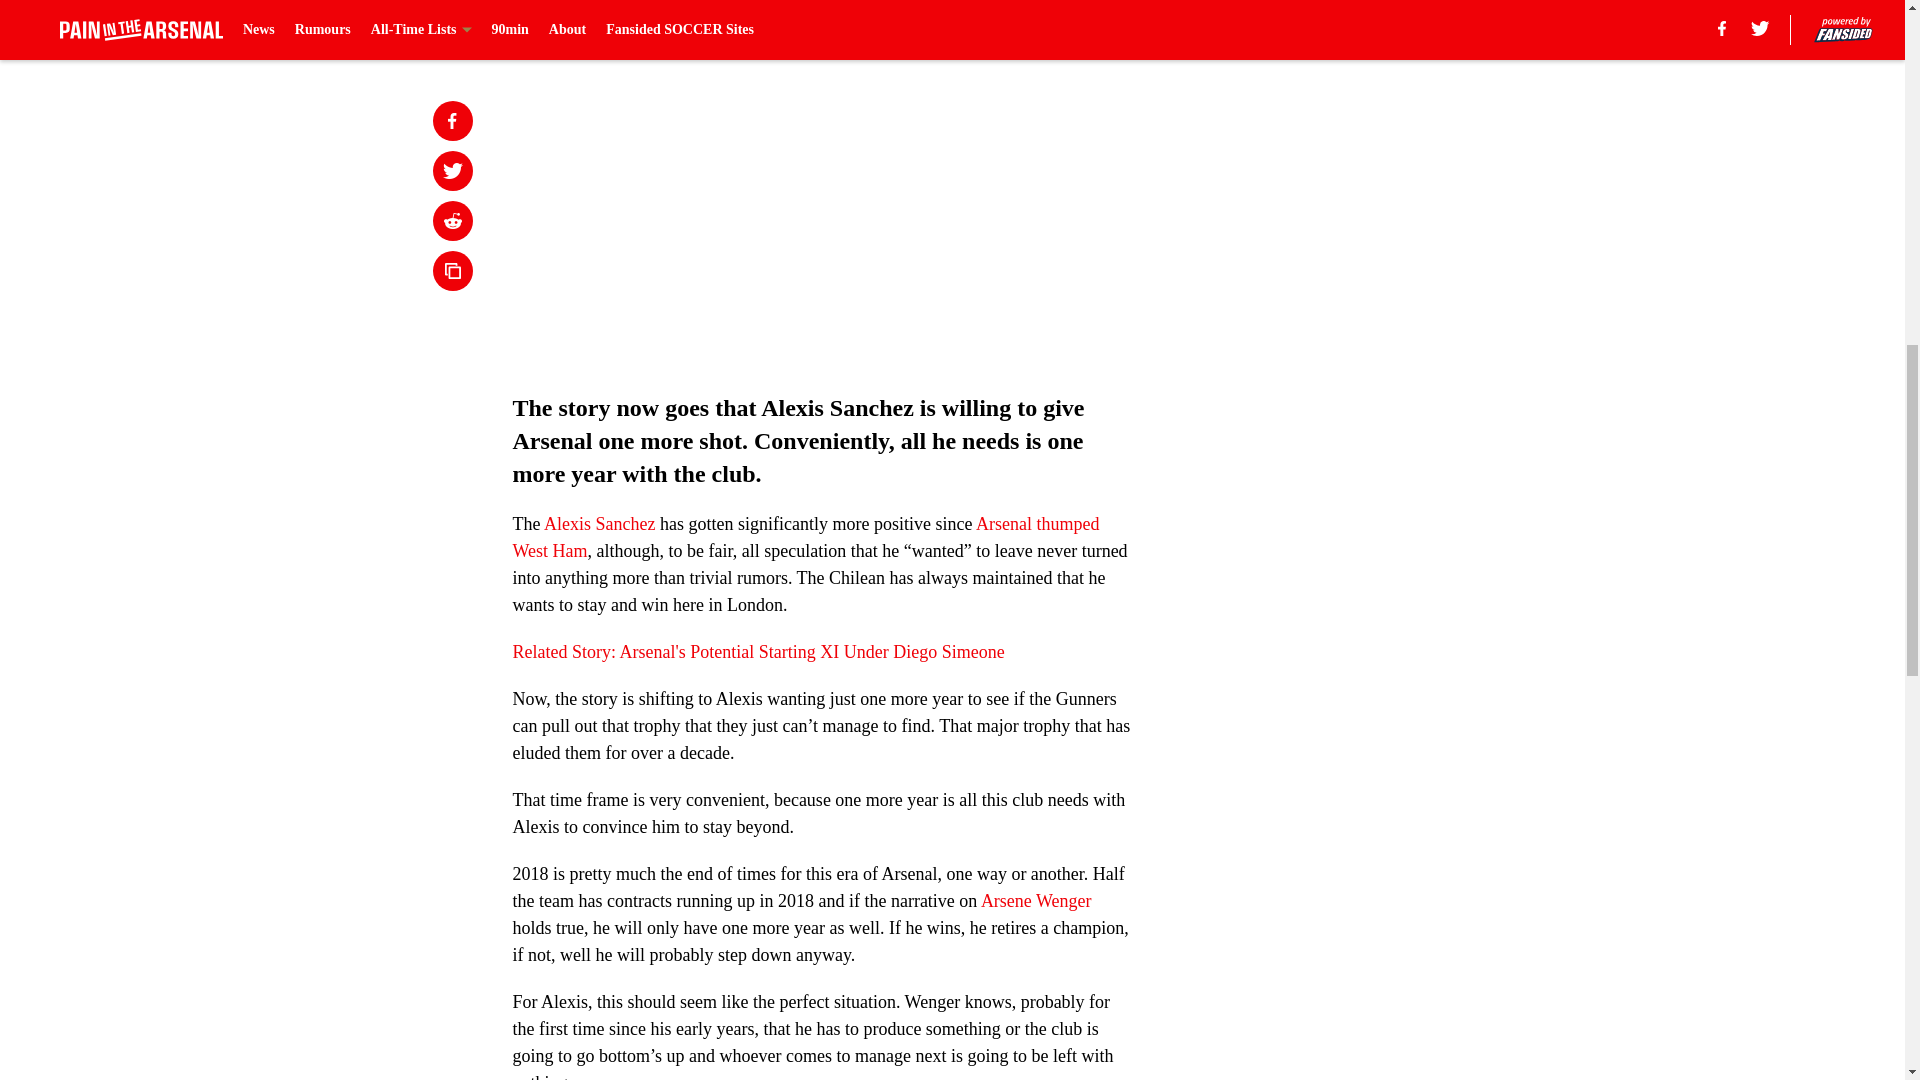  Describe the element at coordinates (598, 524) in the screenshot. I see `Alexis Sanchez` at that location.